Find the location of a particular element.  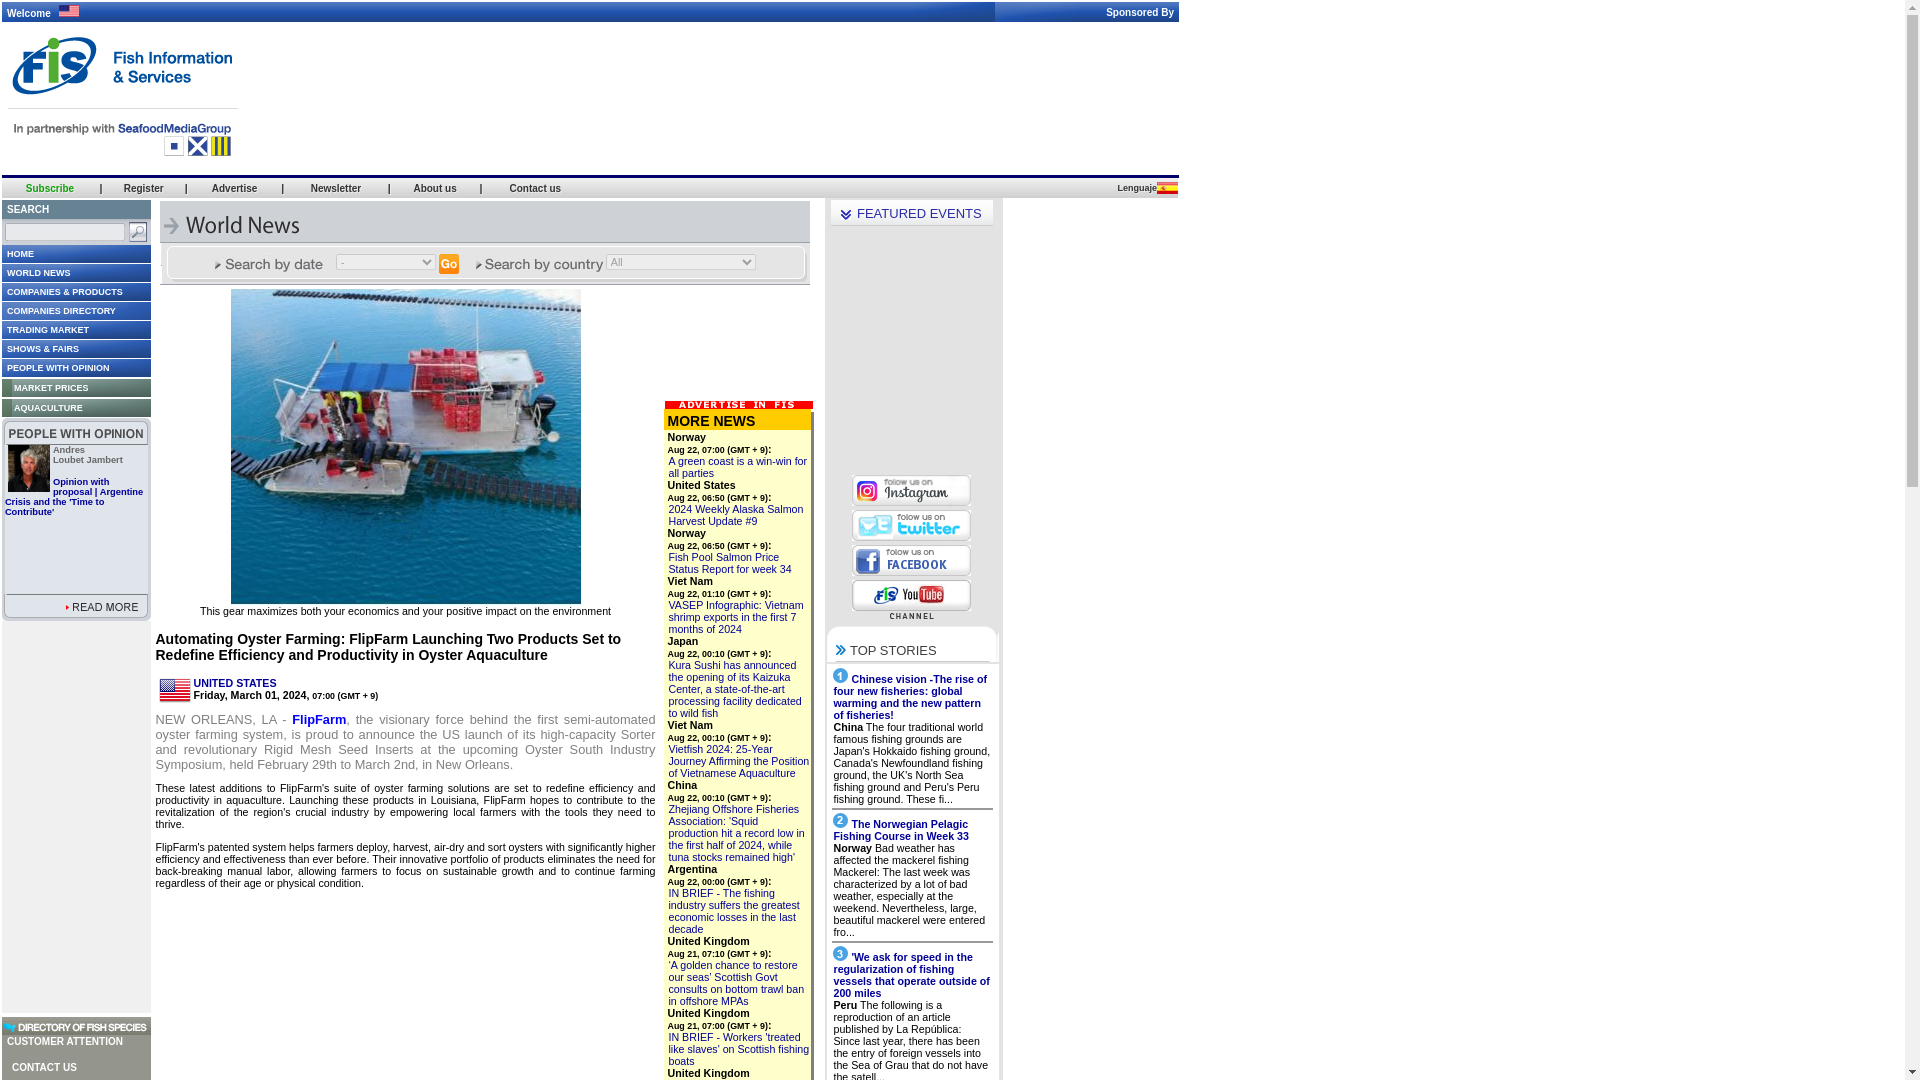

MARKET PRICES is located at coordinates (44, 387).